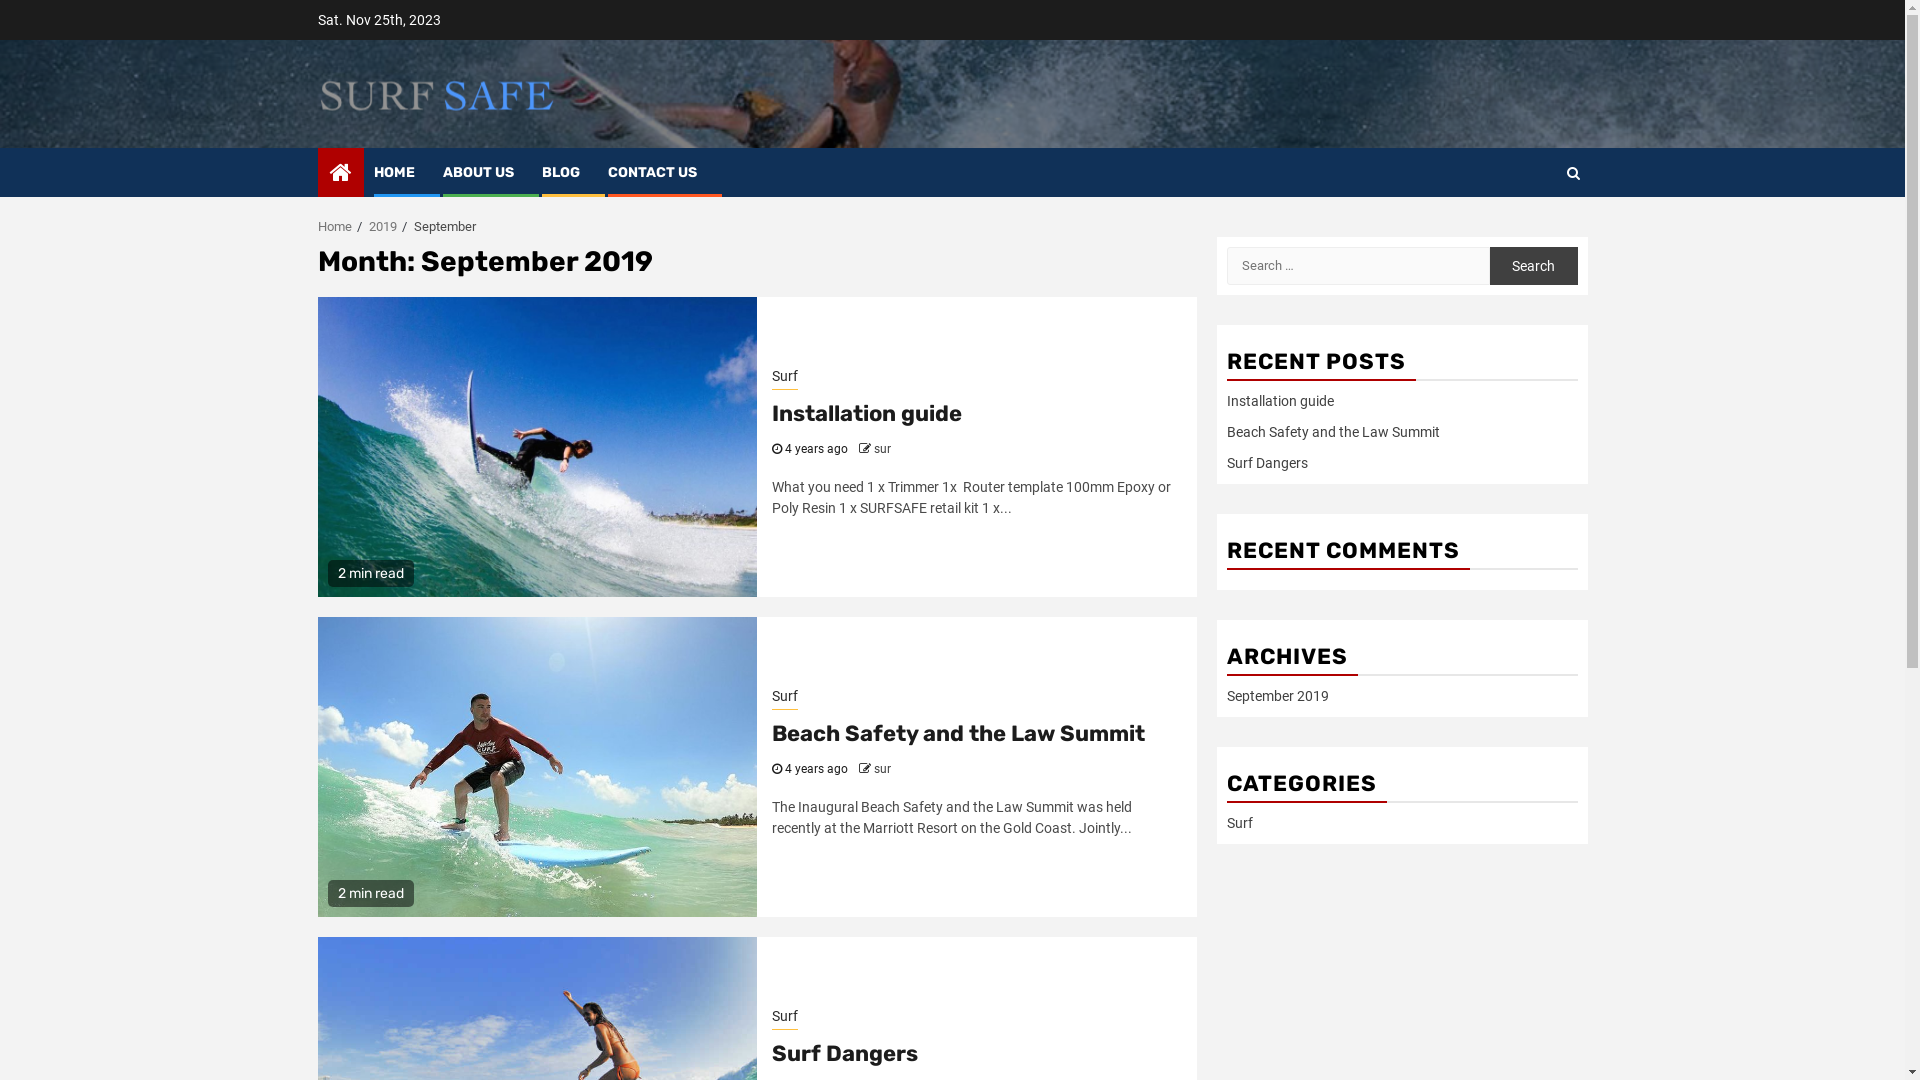  Describe the element at coordinates (652, 172) in the screenshot. I see `CONTACT US` at that location.